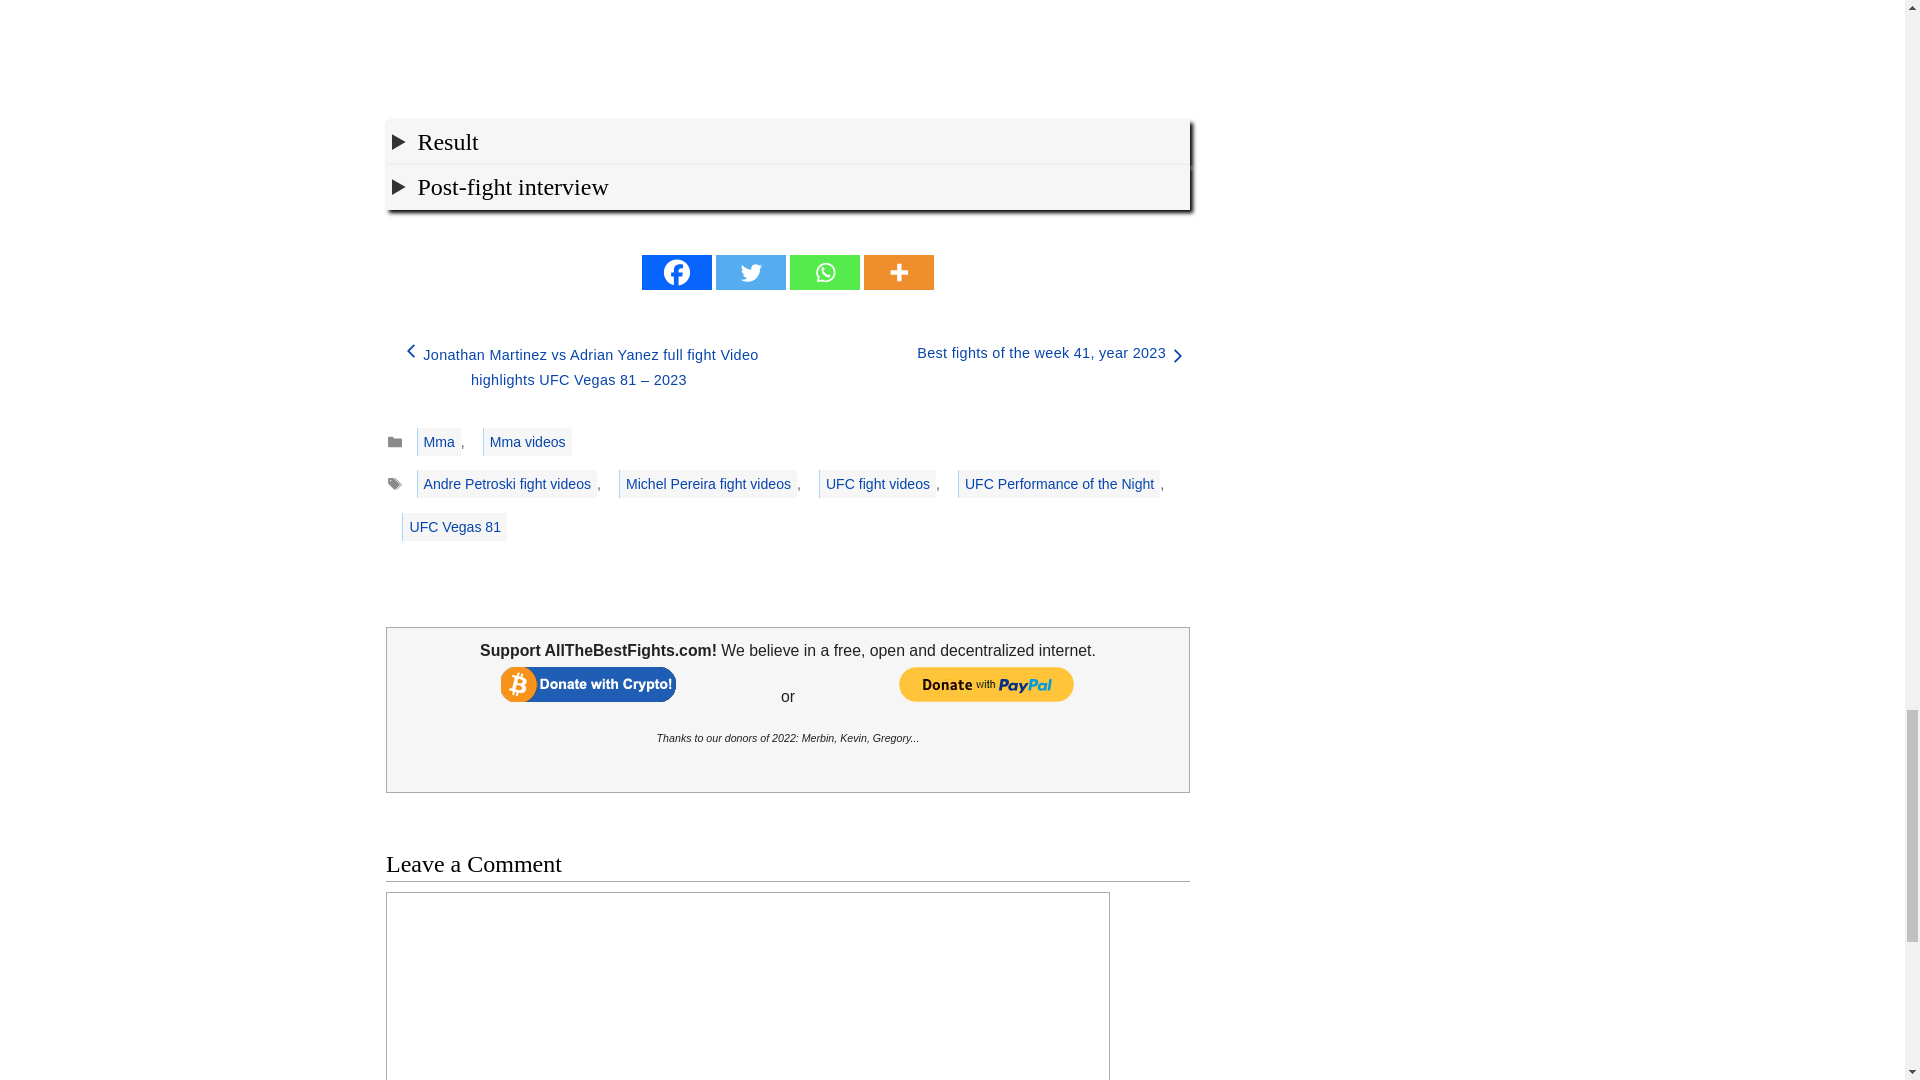  Describe the element at coordinates (438, 441) in the screenshot. I see `Mma` at that location.